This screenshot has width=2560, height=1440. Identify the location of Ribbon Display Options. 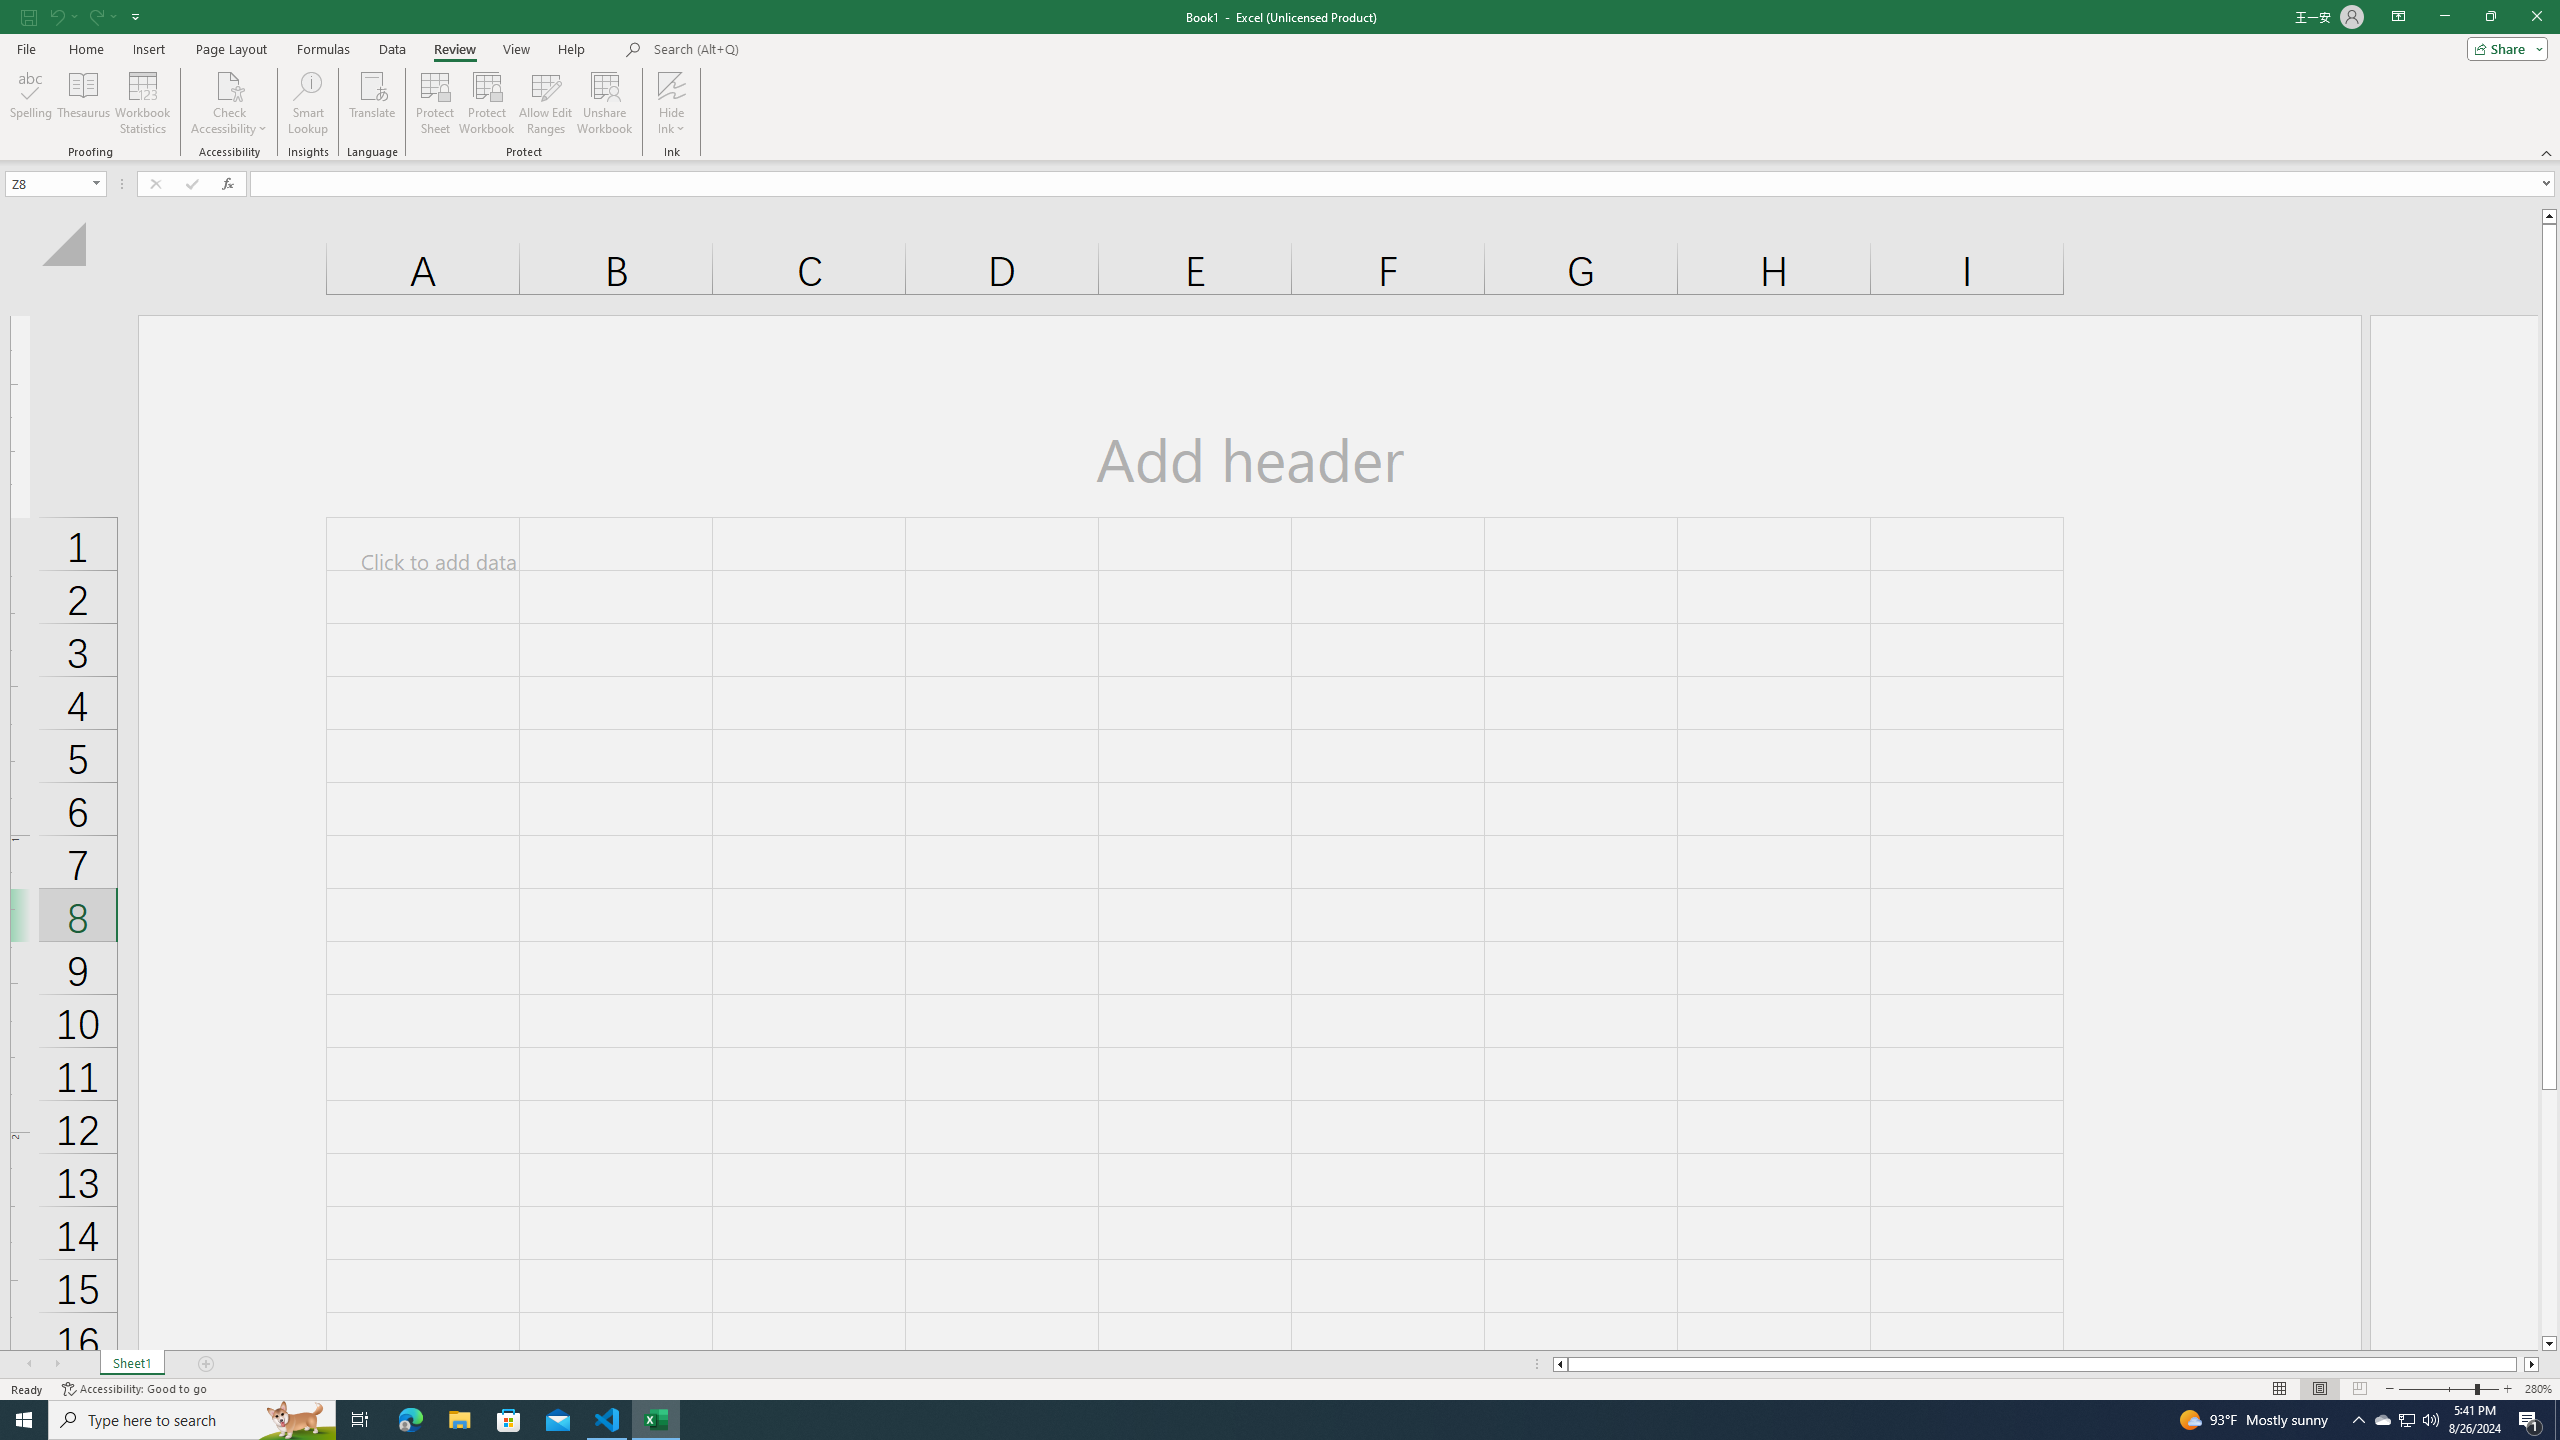
(2398, 17).